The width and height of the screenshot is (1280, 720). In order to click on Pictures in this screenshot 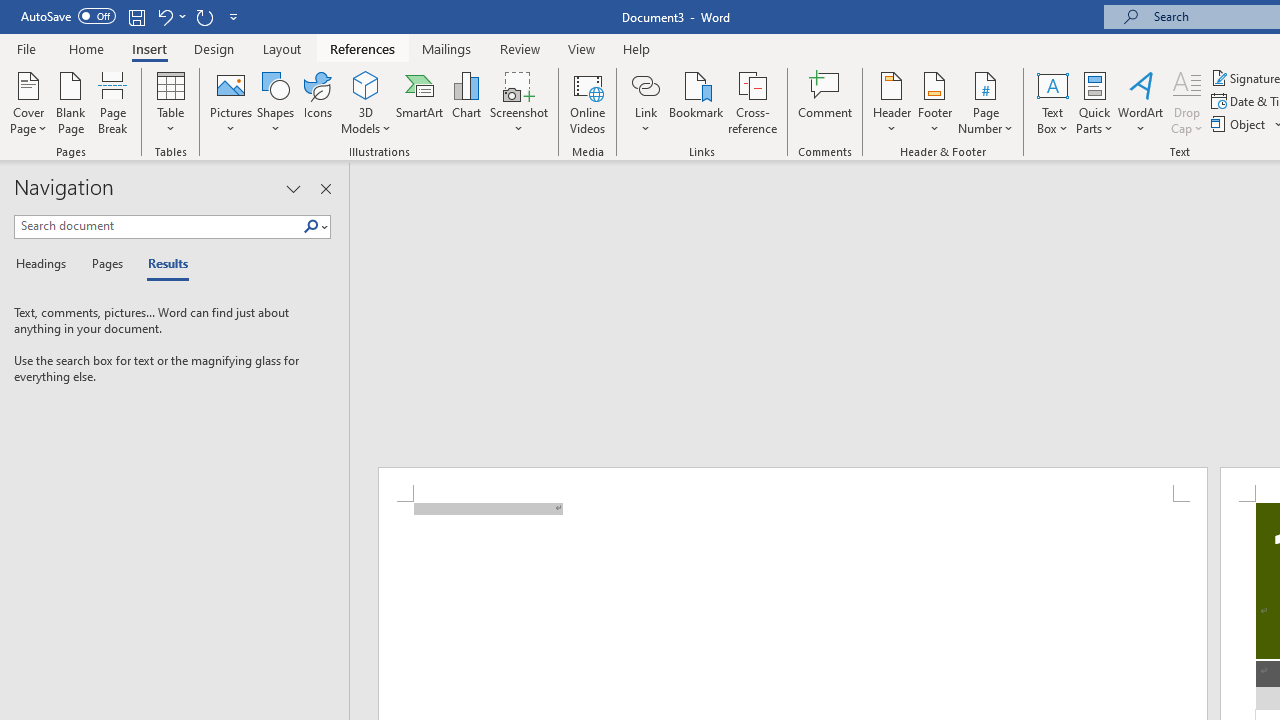, I will do `click(230, 102)`.